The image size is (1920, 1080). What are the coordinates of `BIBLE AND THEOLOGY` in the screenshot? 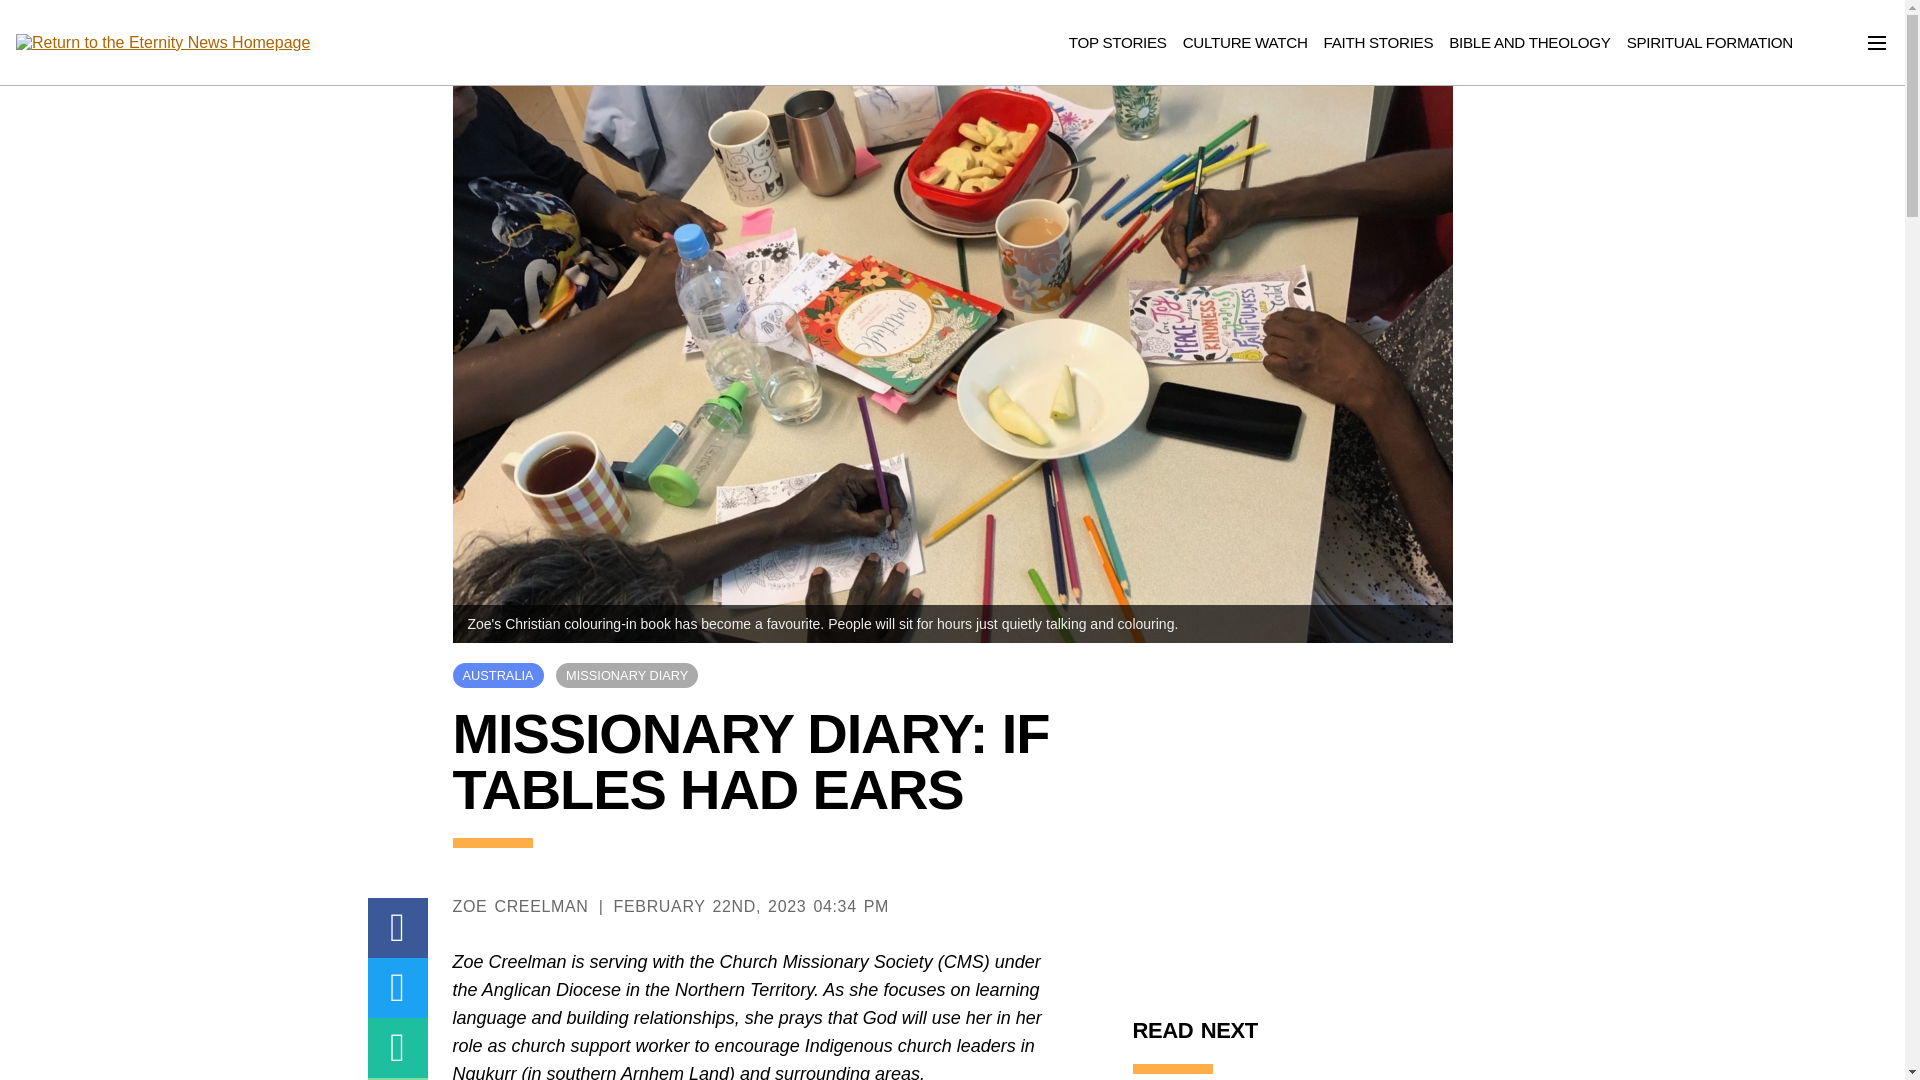 It's located at (1530, 42).